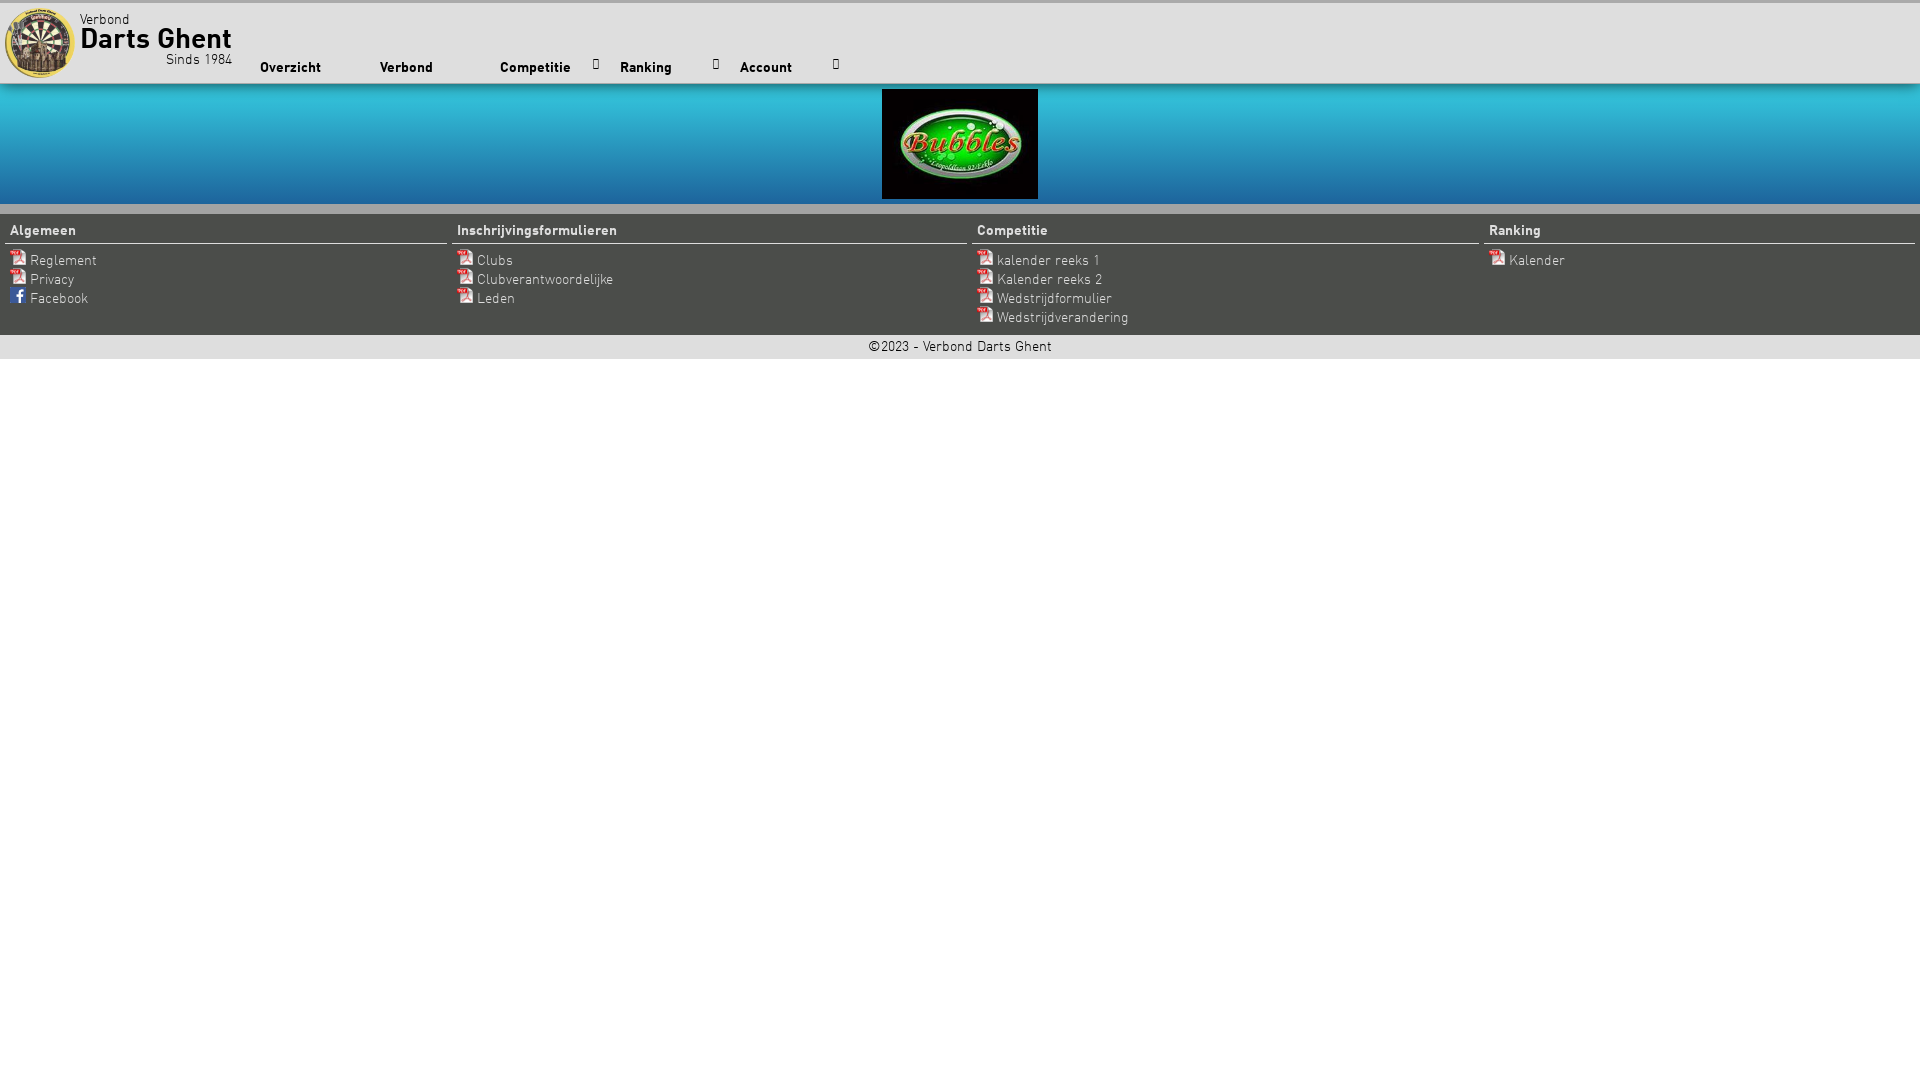  Describe the element at coordinates (485, 261) in the screenshot. I see `Clubs` at that location.